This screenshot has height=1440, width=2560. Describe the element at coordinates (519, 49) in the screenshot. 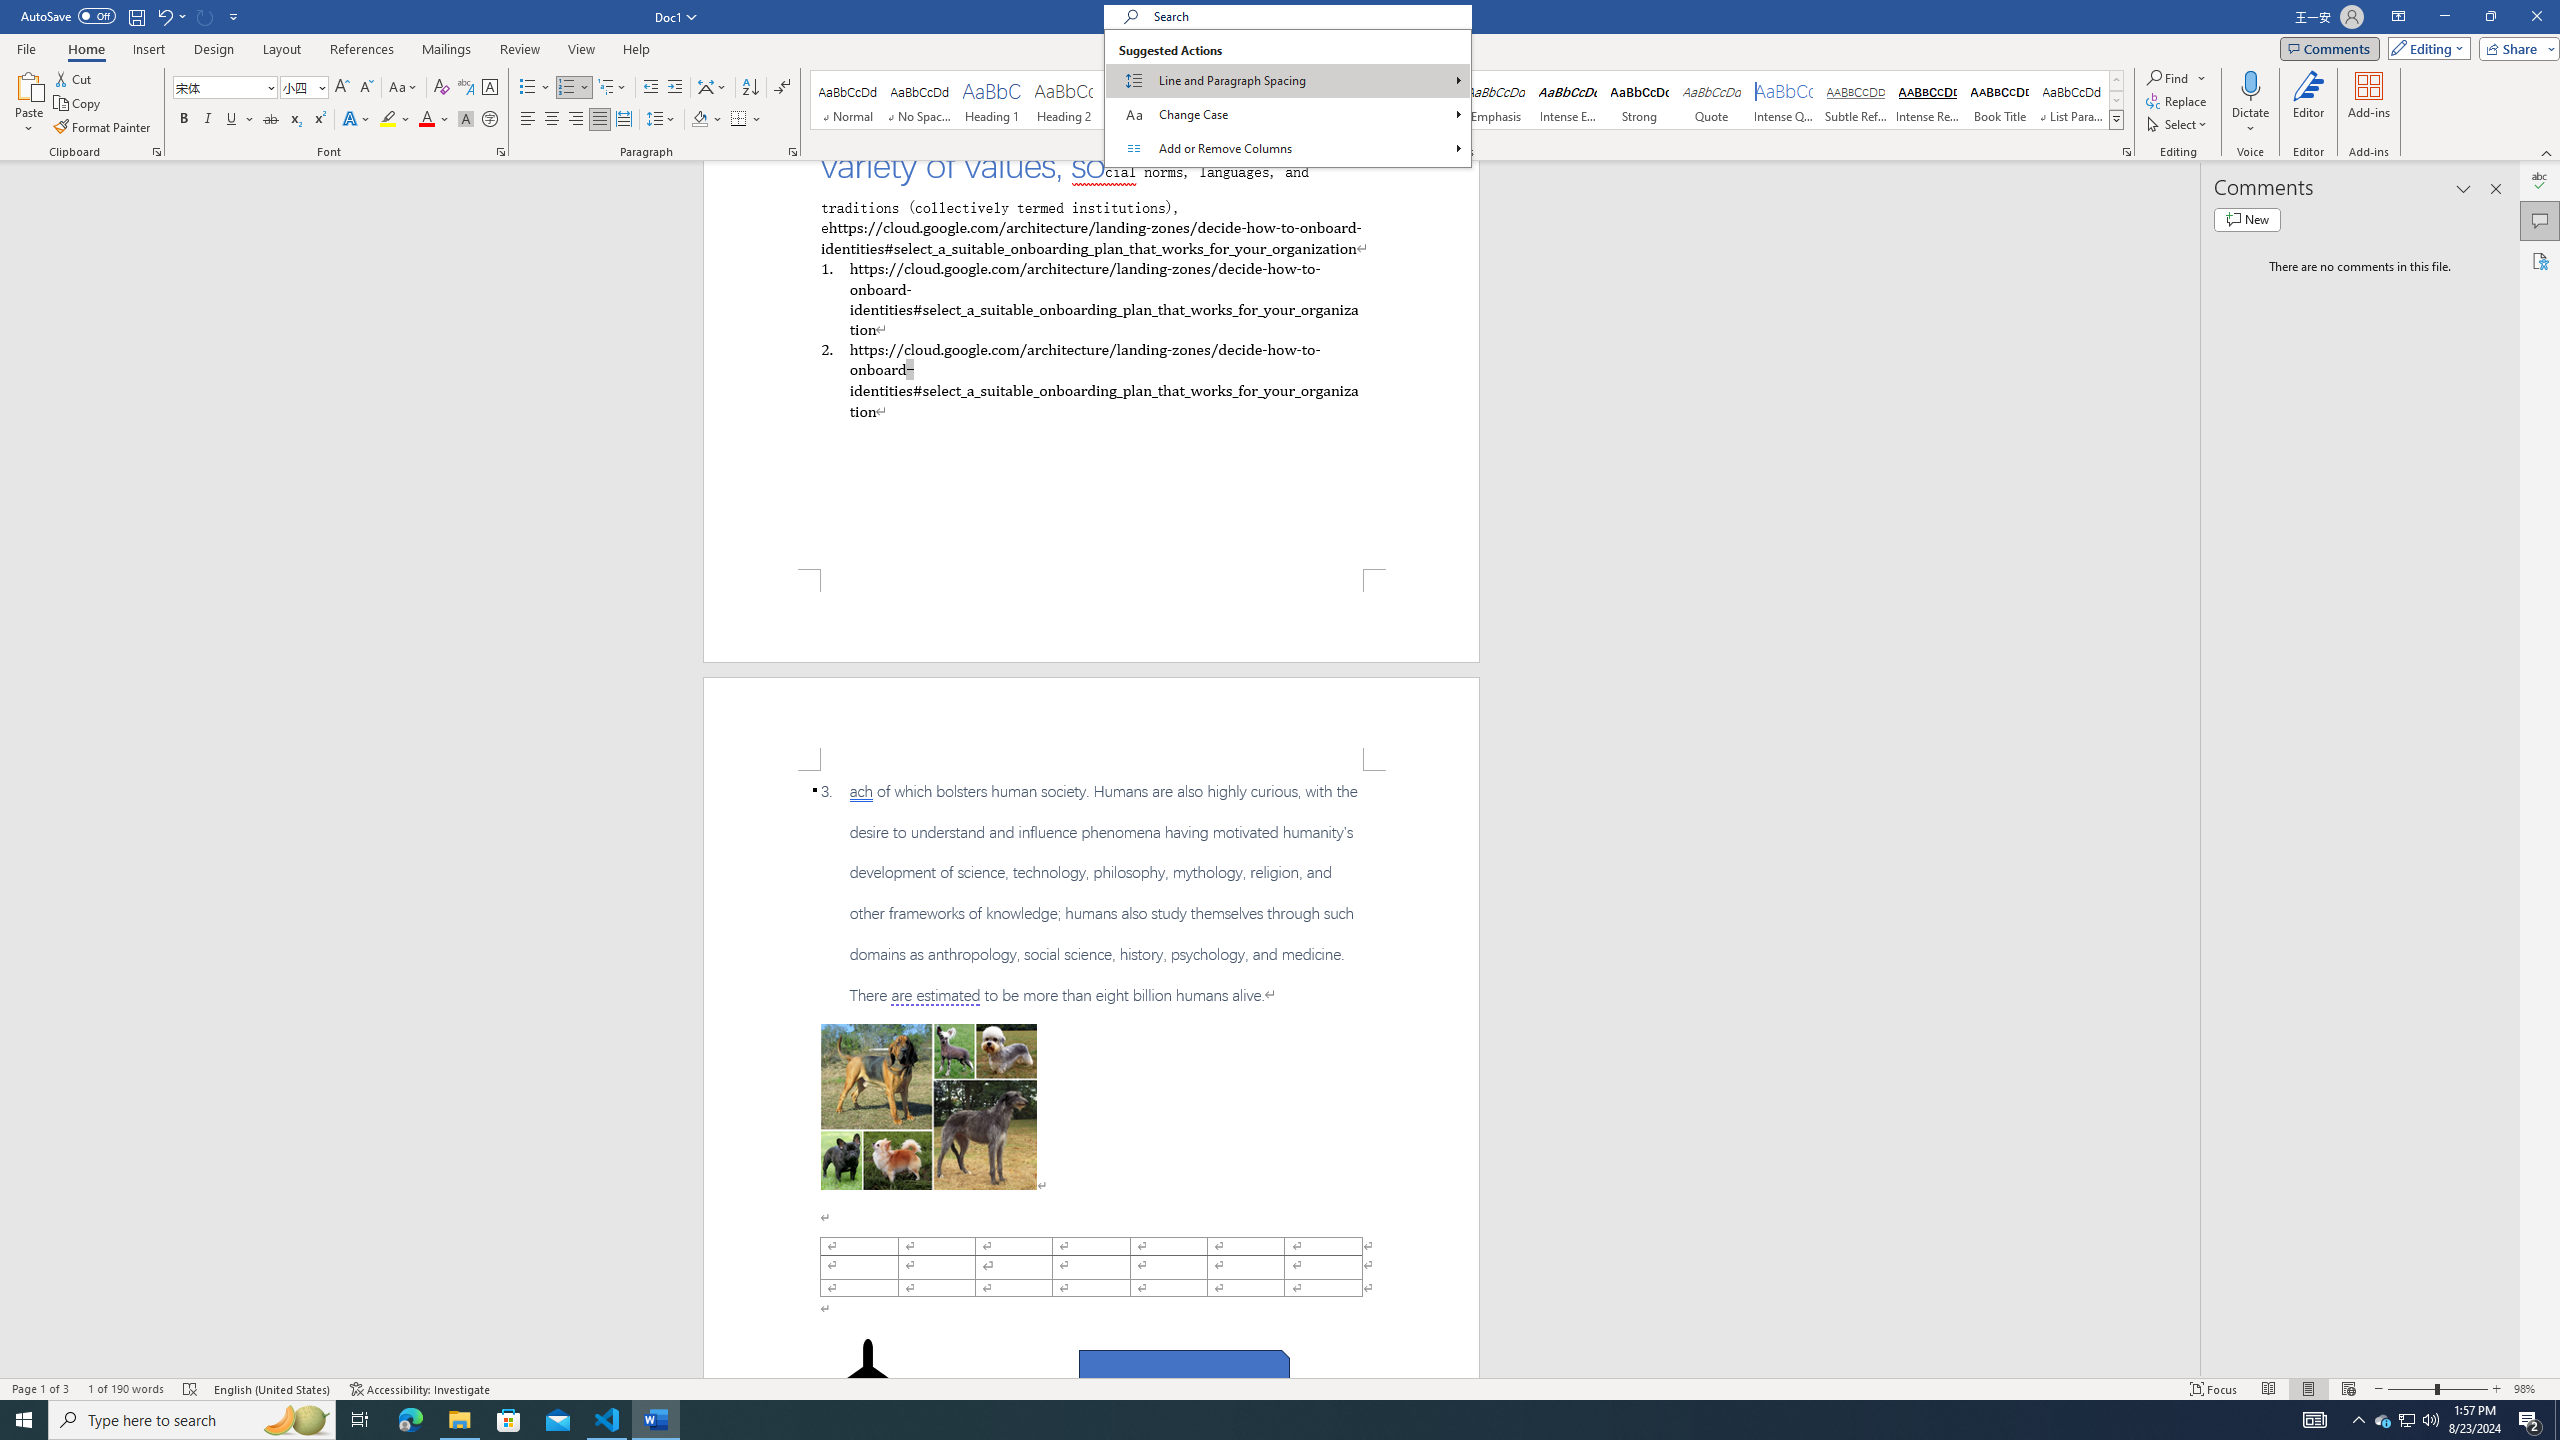

I see `Review` at that location.